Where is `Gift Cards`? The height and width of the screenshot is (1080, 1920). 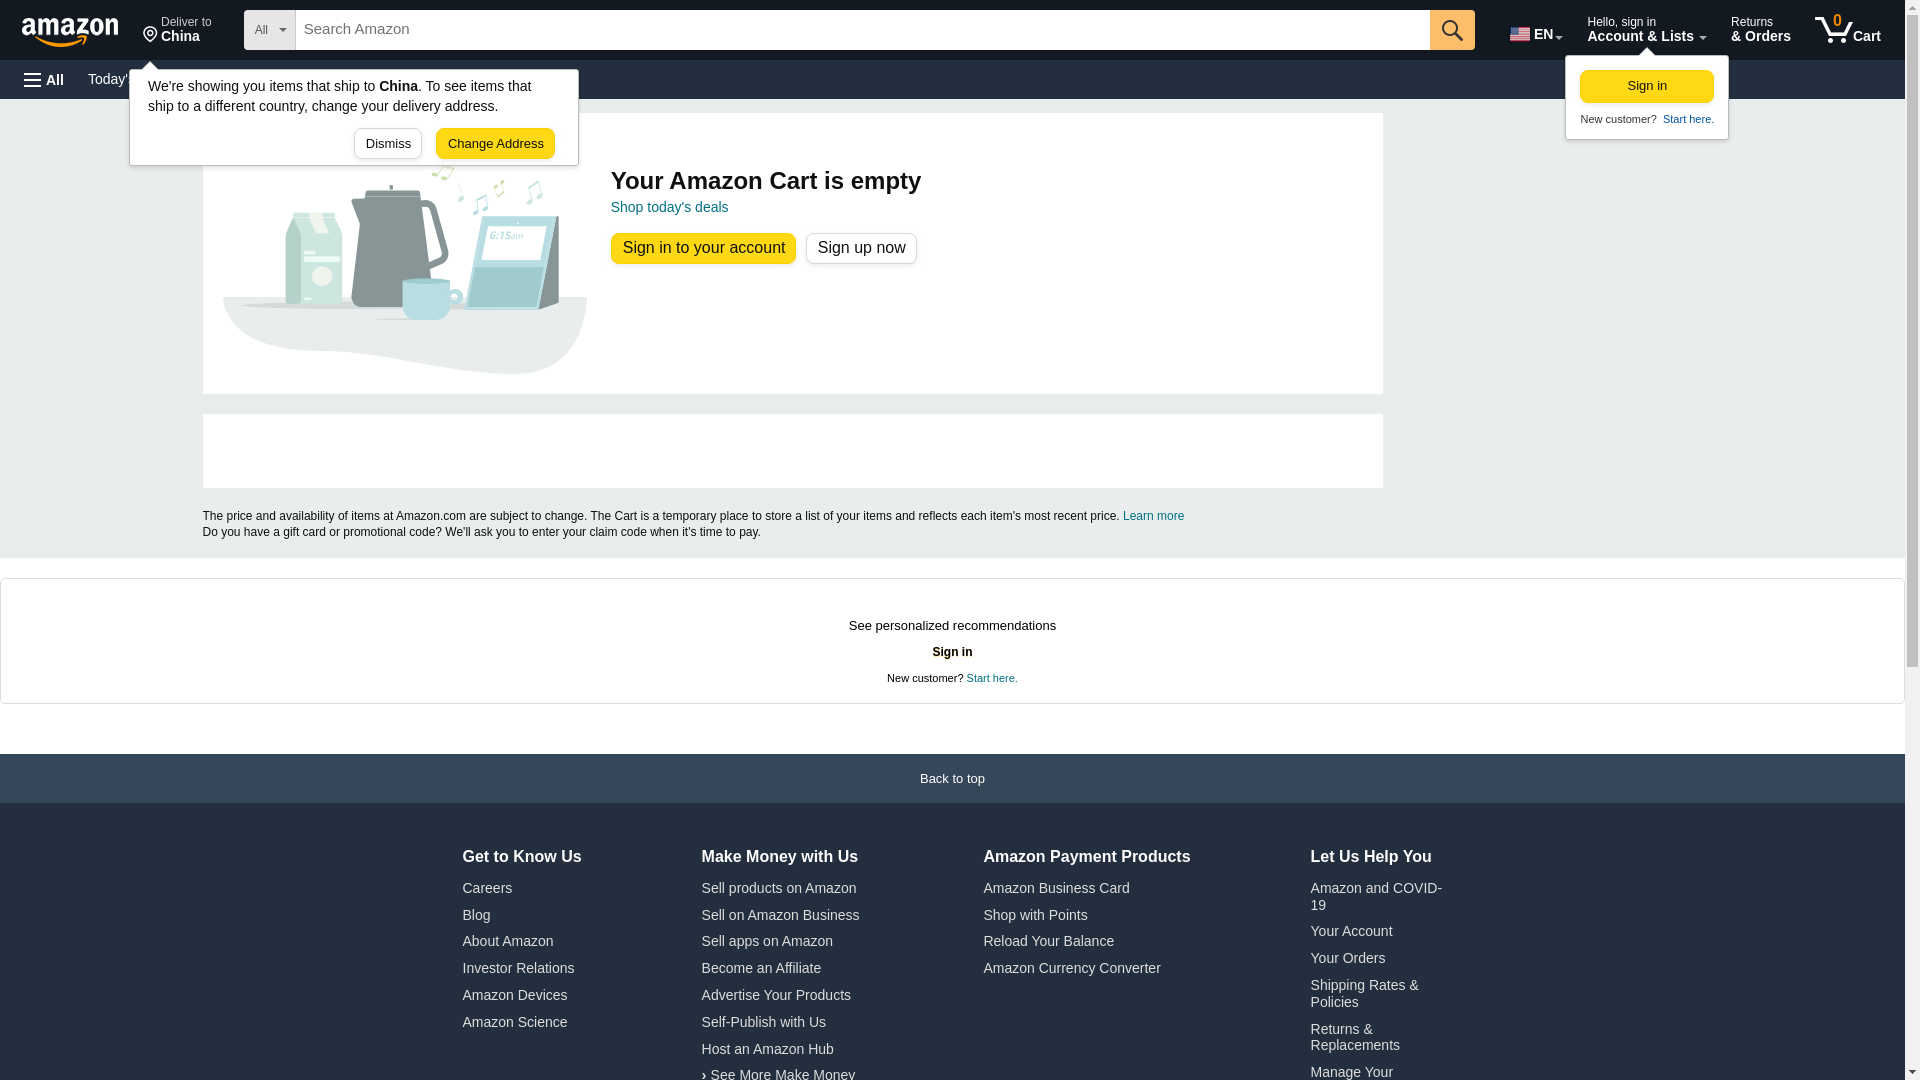 Gift Cards is located at coordinates (440, 78).